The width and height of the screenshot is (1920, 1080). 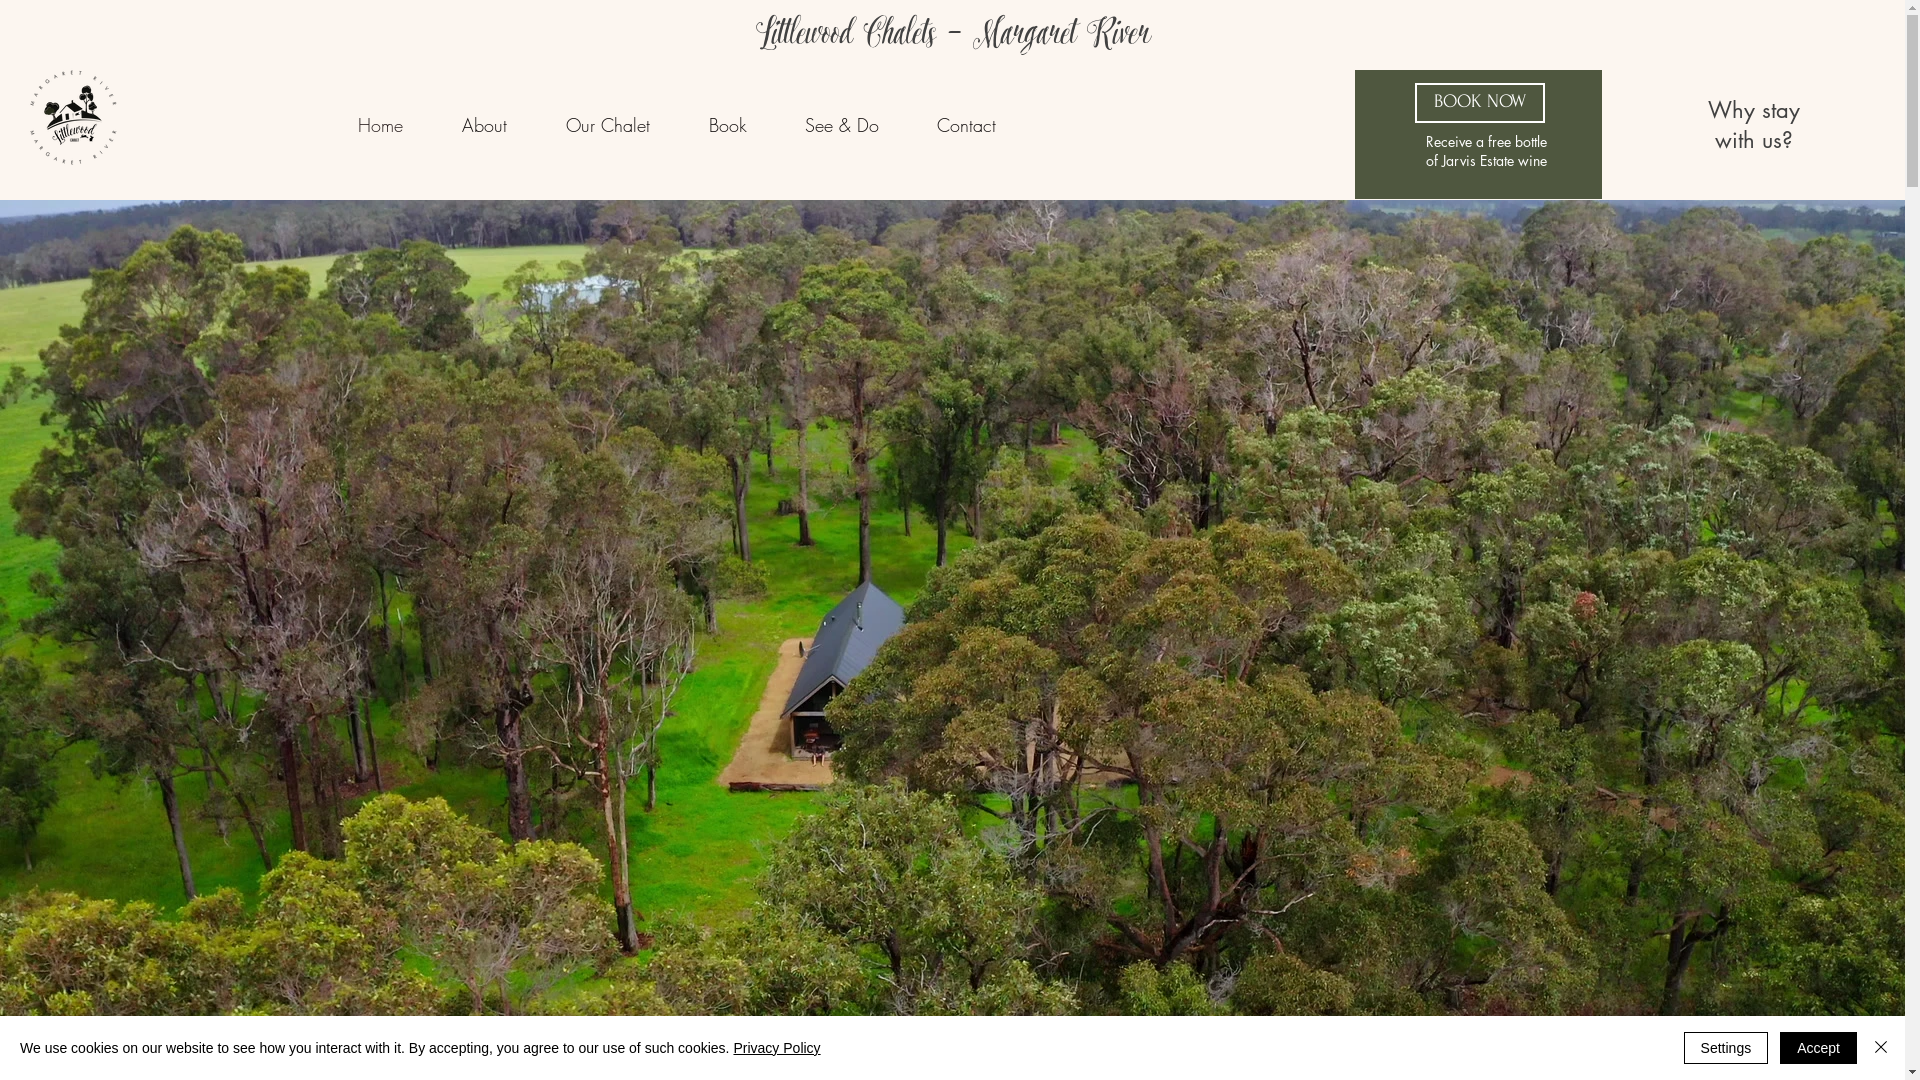 I want to click on Our Chalet, so click(x=608, y=125).